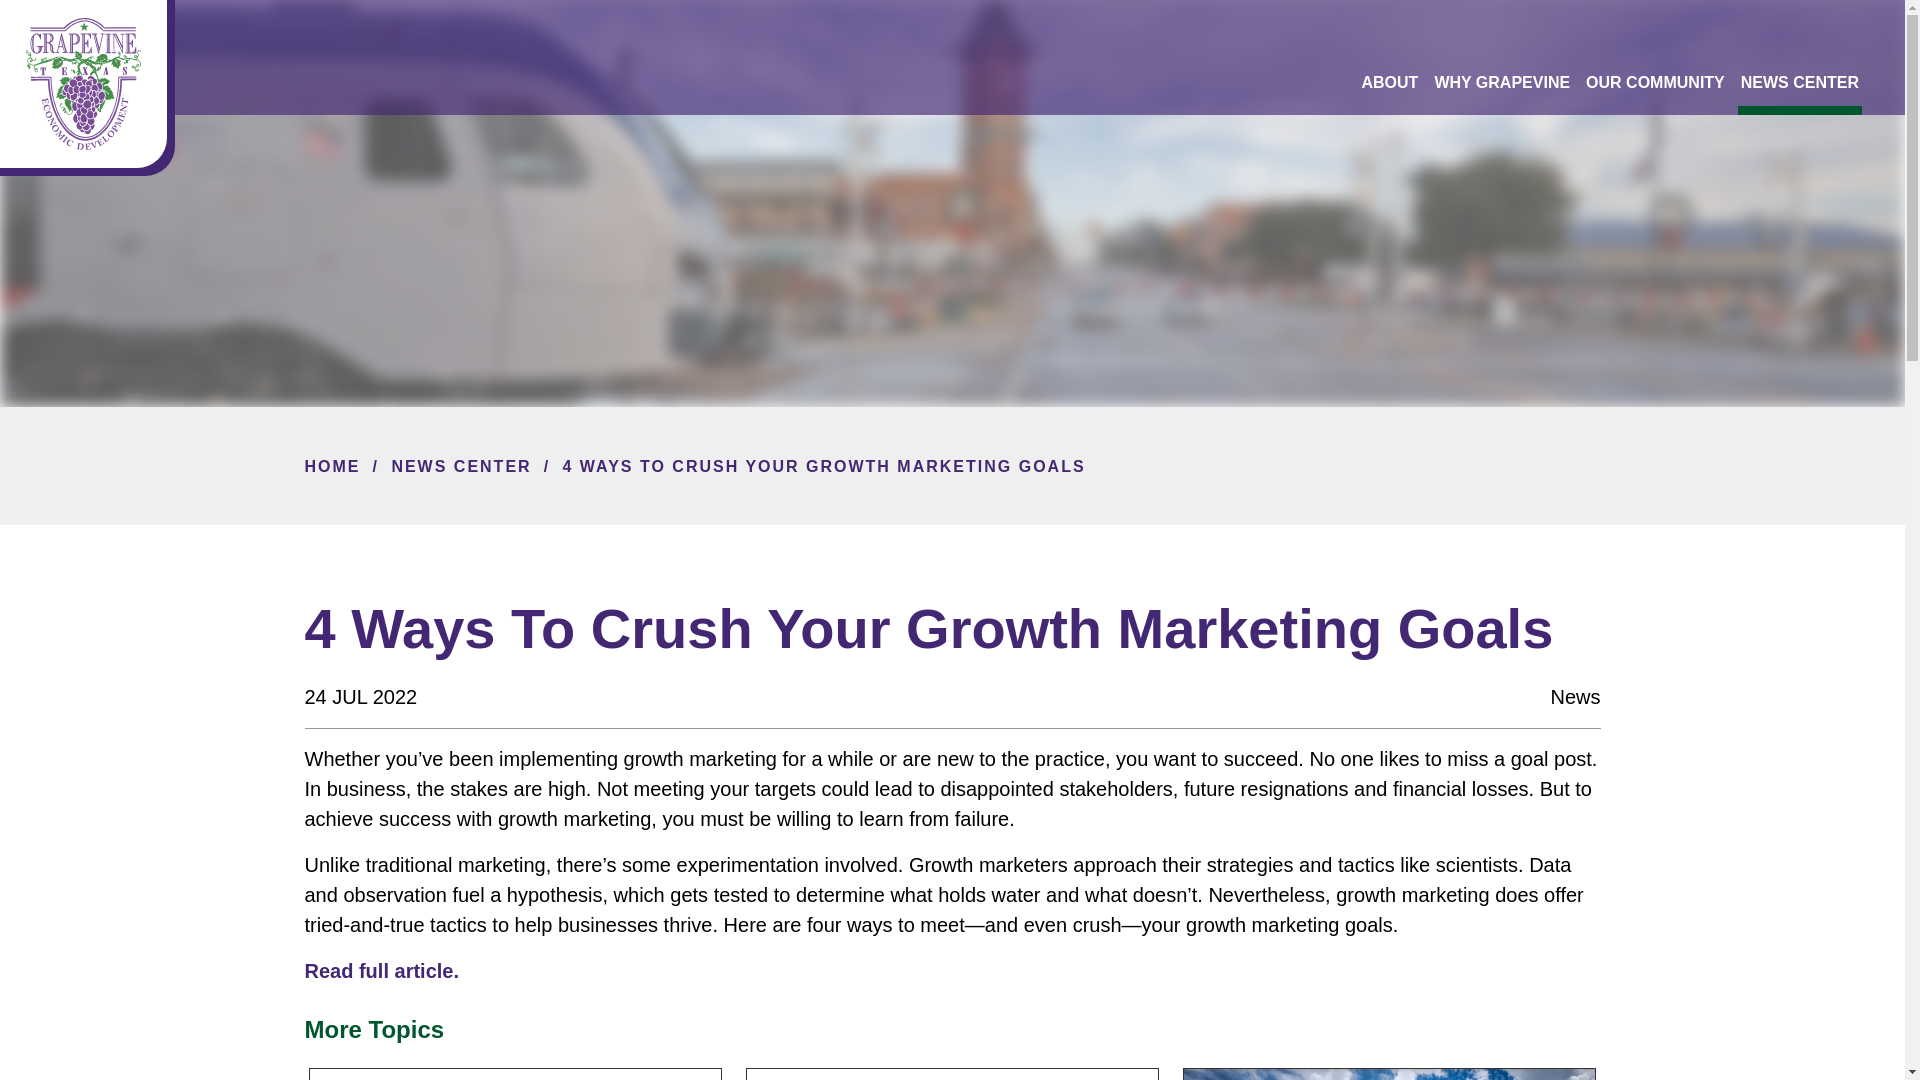 The image size is (1920, 1080). What do you see at coordinates (1390, 82) in the screenshot?
I see `ABOUT` at bounding box center [1390, 82].